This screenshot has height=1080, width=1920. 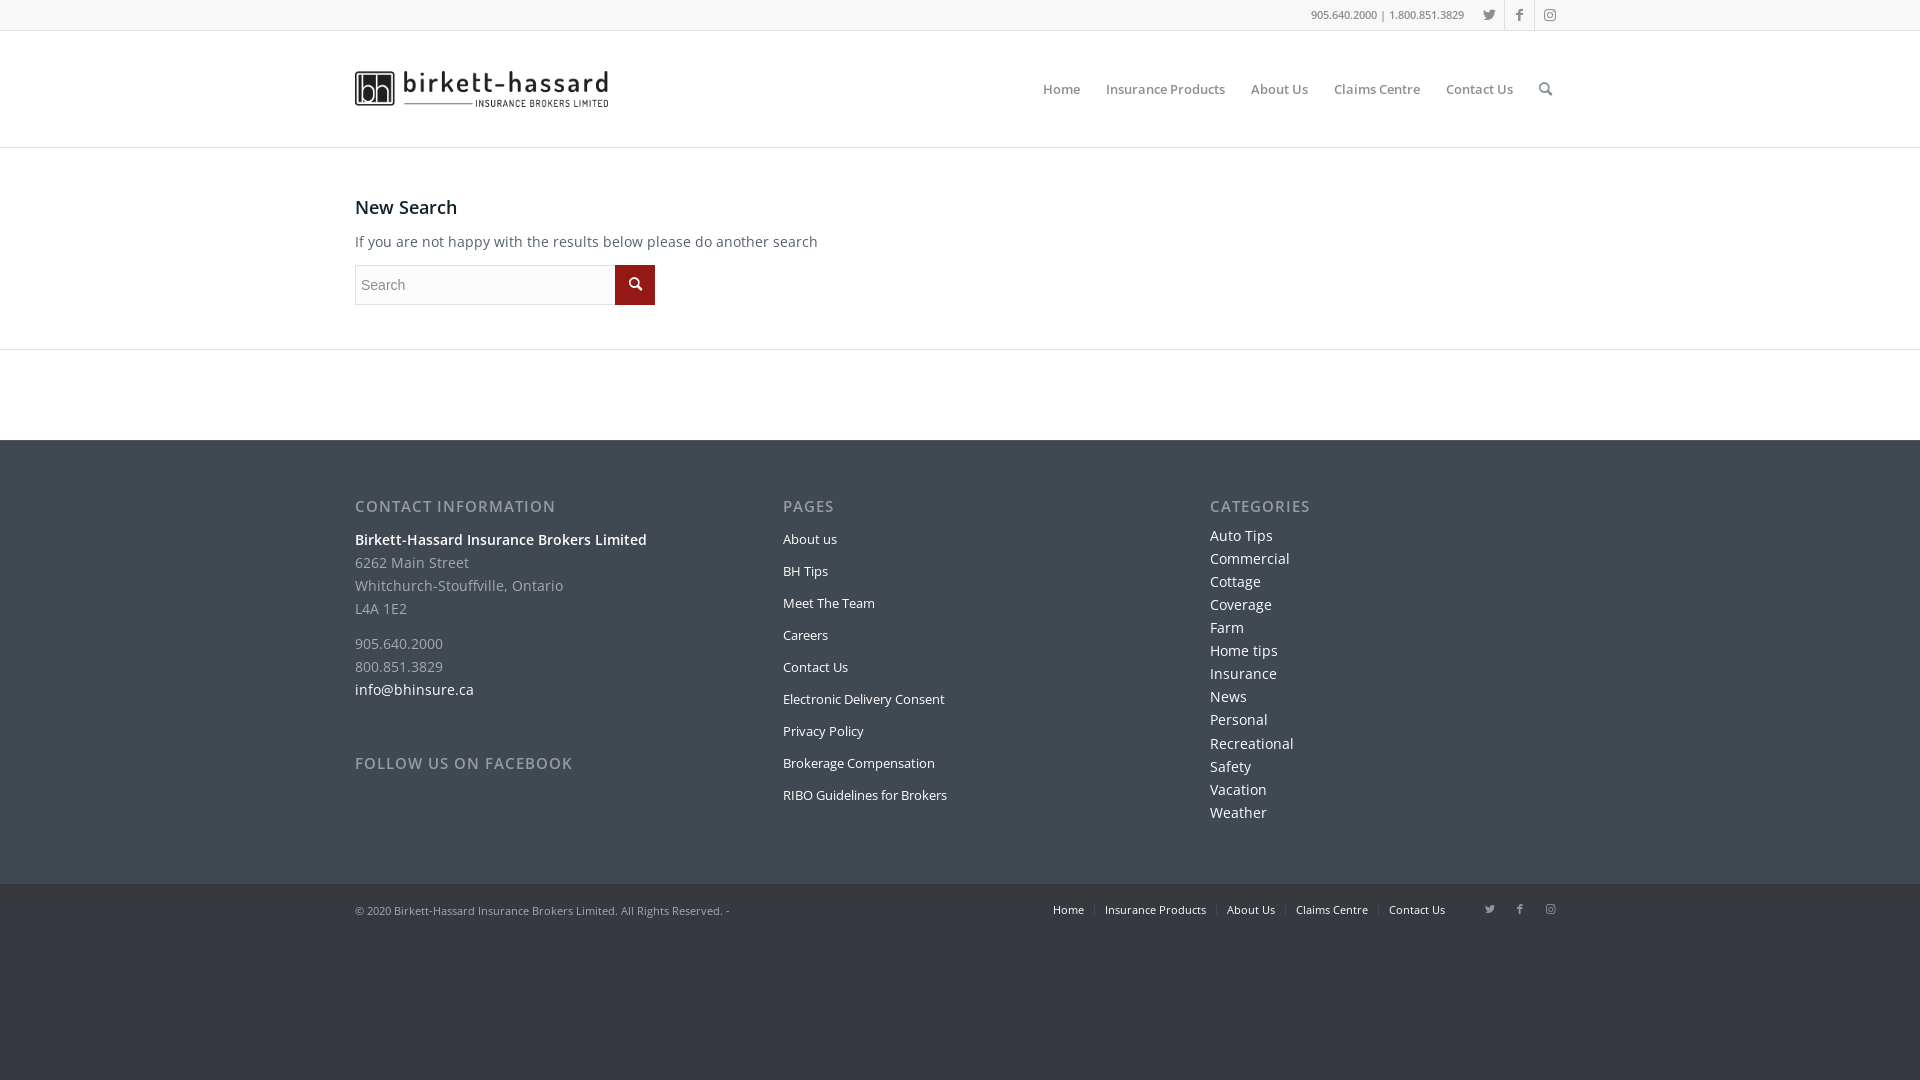 I want to click on Vacation, so click(x=1238, y=790).